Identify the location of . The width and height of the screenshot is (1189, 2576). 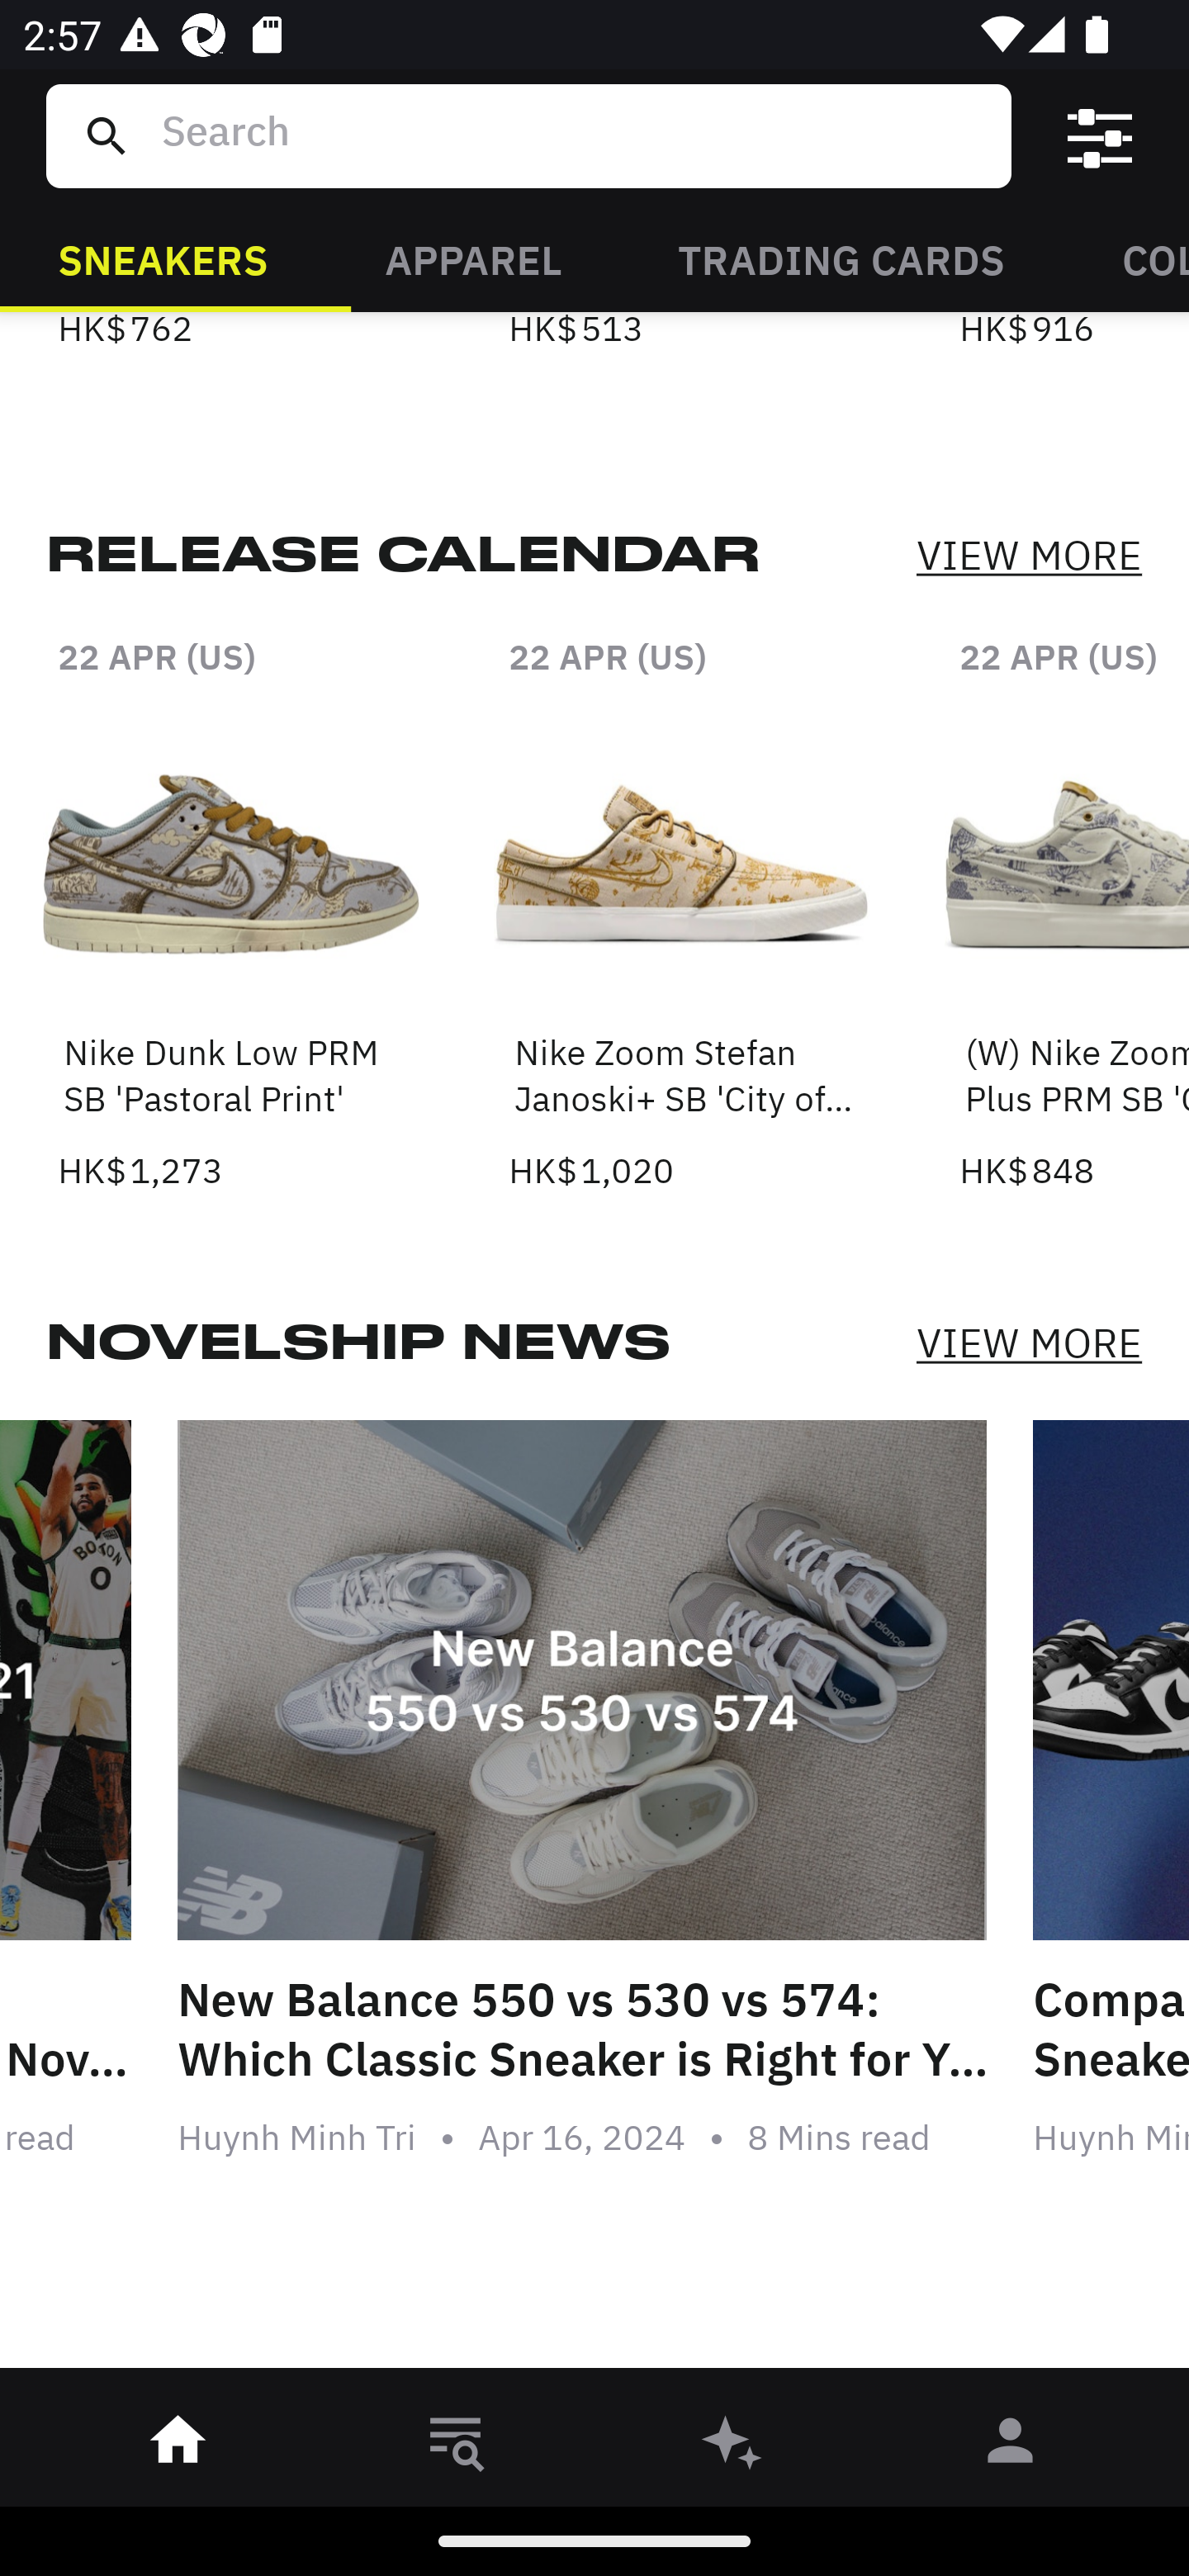
(1100, 136).